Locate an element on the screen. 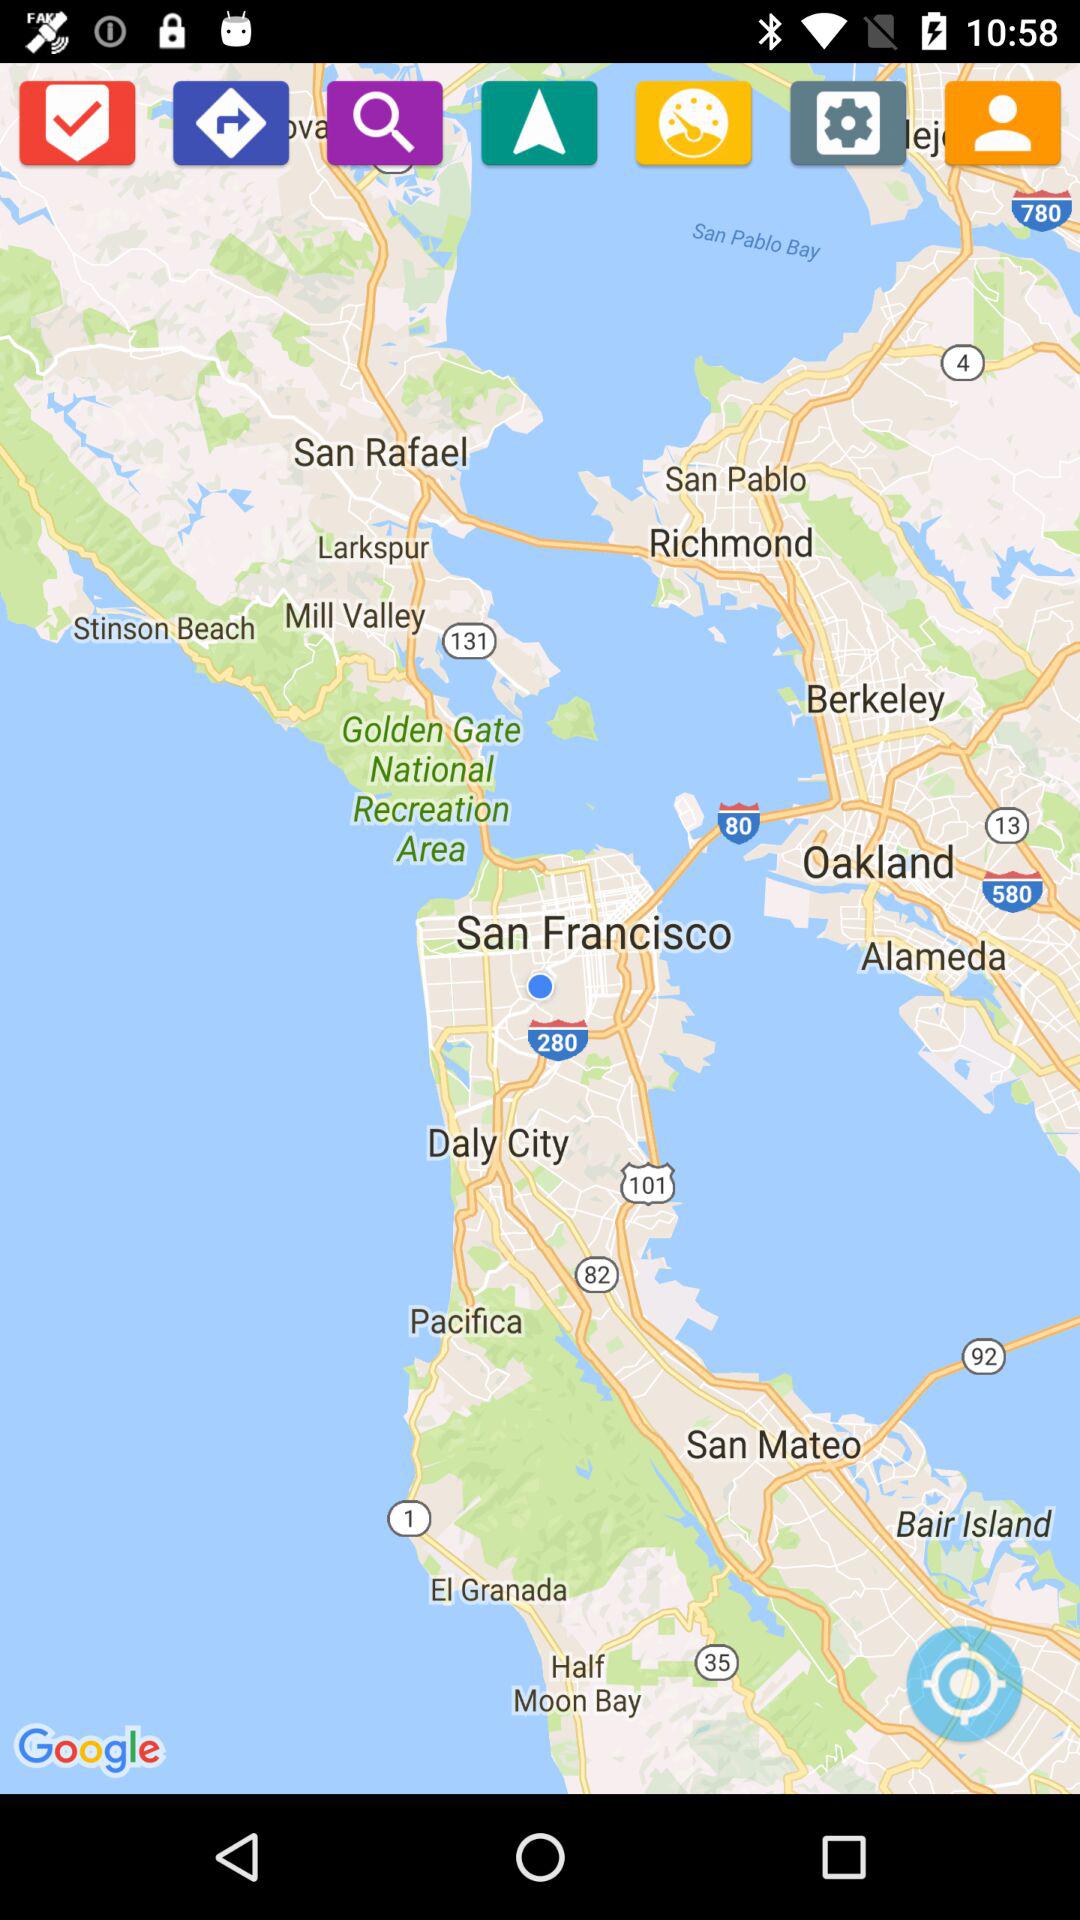 The width and height of the screenshot is (1080, 1920). focus on your location is located at coordinates (964, 1694).